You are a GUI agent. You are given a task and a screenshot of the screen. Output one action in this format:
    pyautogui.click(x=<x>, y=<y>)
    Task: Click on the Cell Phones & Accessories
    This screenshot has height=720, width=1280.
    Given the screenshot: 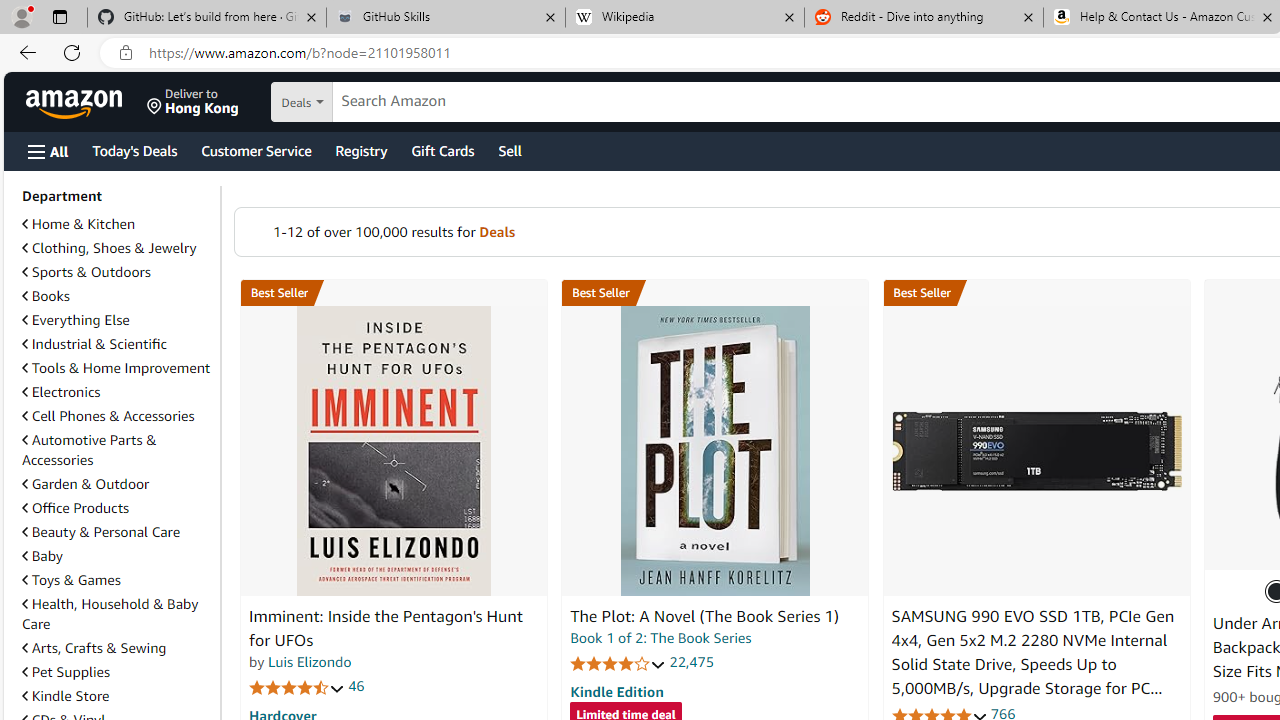 What is the action you would take?
    pyautogui.click(x=117, y=416)
    